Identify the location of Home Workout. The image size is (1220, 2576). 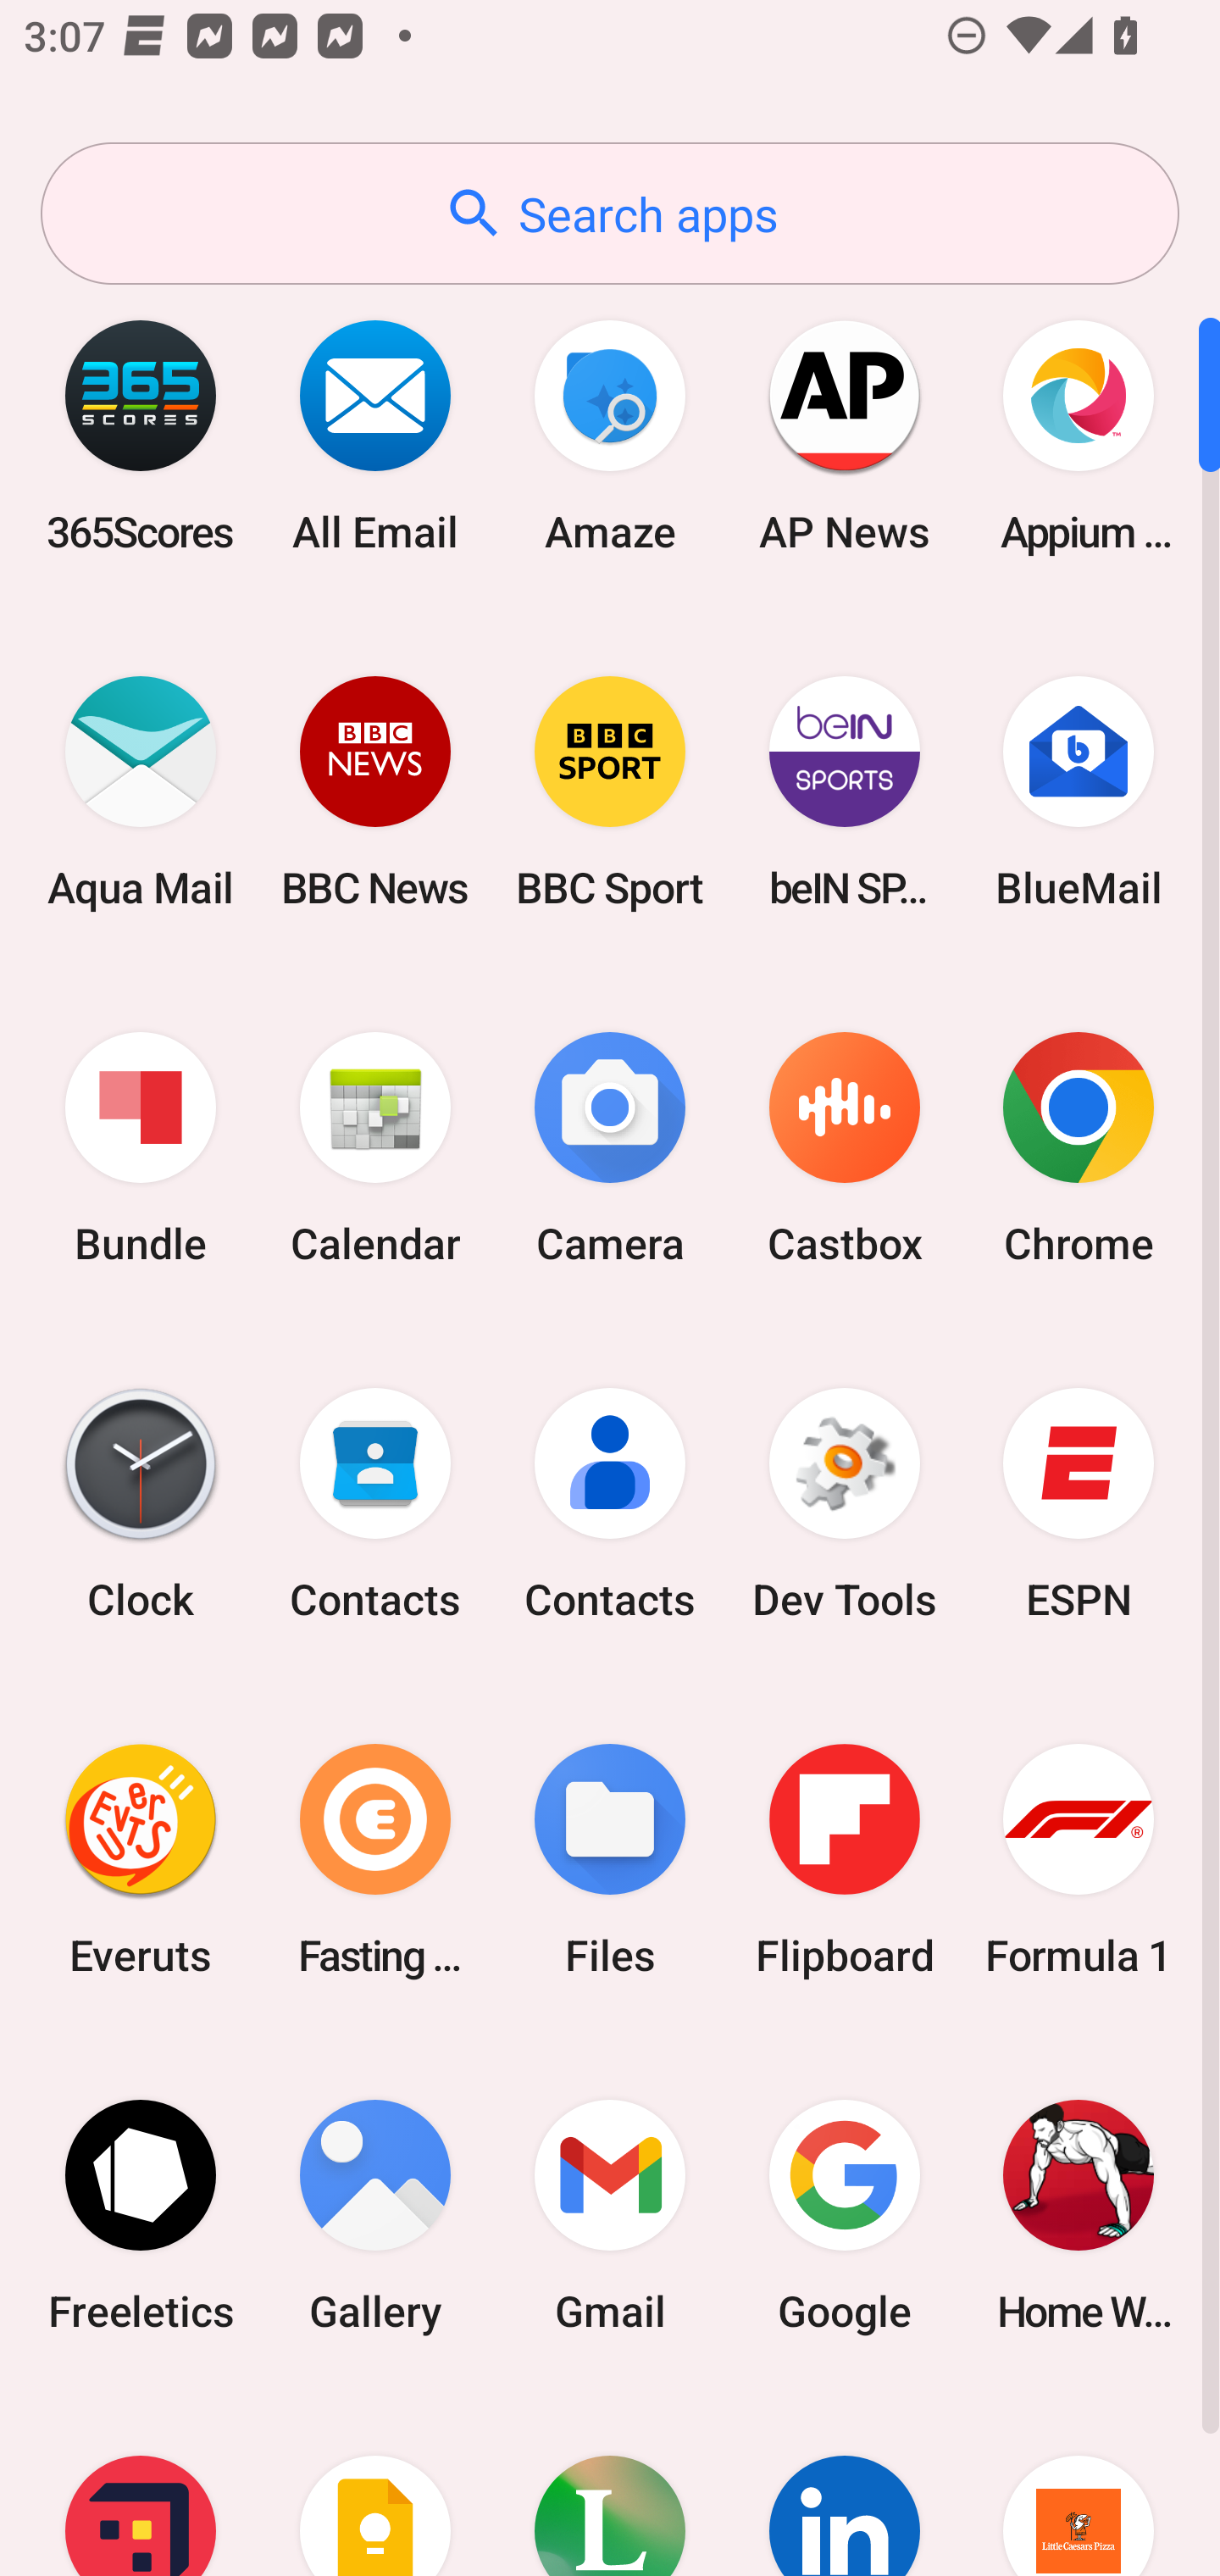
(1079, 2215).